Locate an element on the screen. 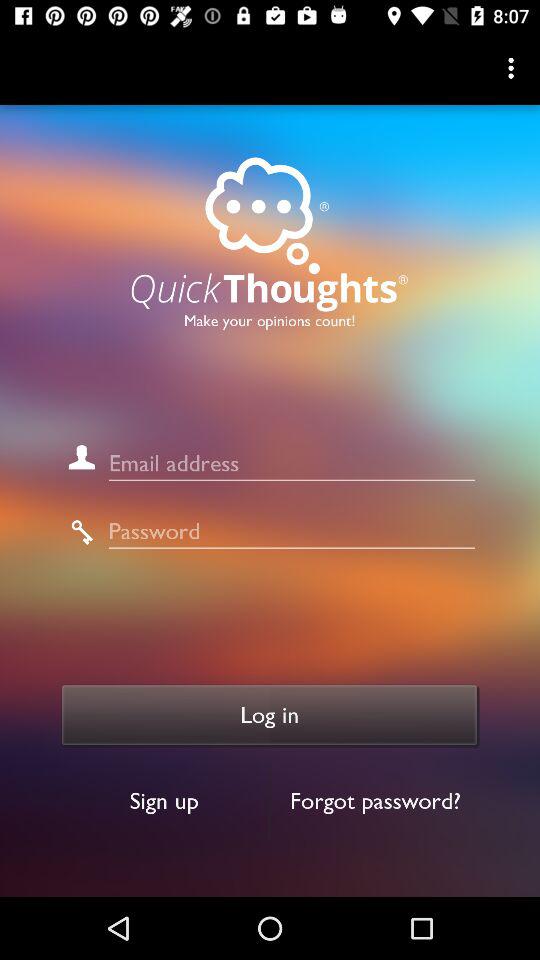 The image size is (540, 960). launch item at the bottom left corner is located at coordinates (164, 800).